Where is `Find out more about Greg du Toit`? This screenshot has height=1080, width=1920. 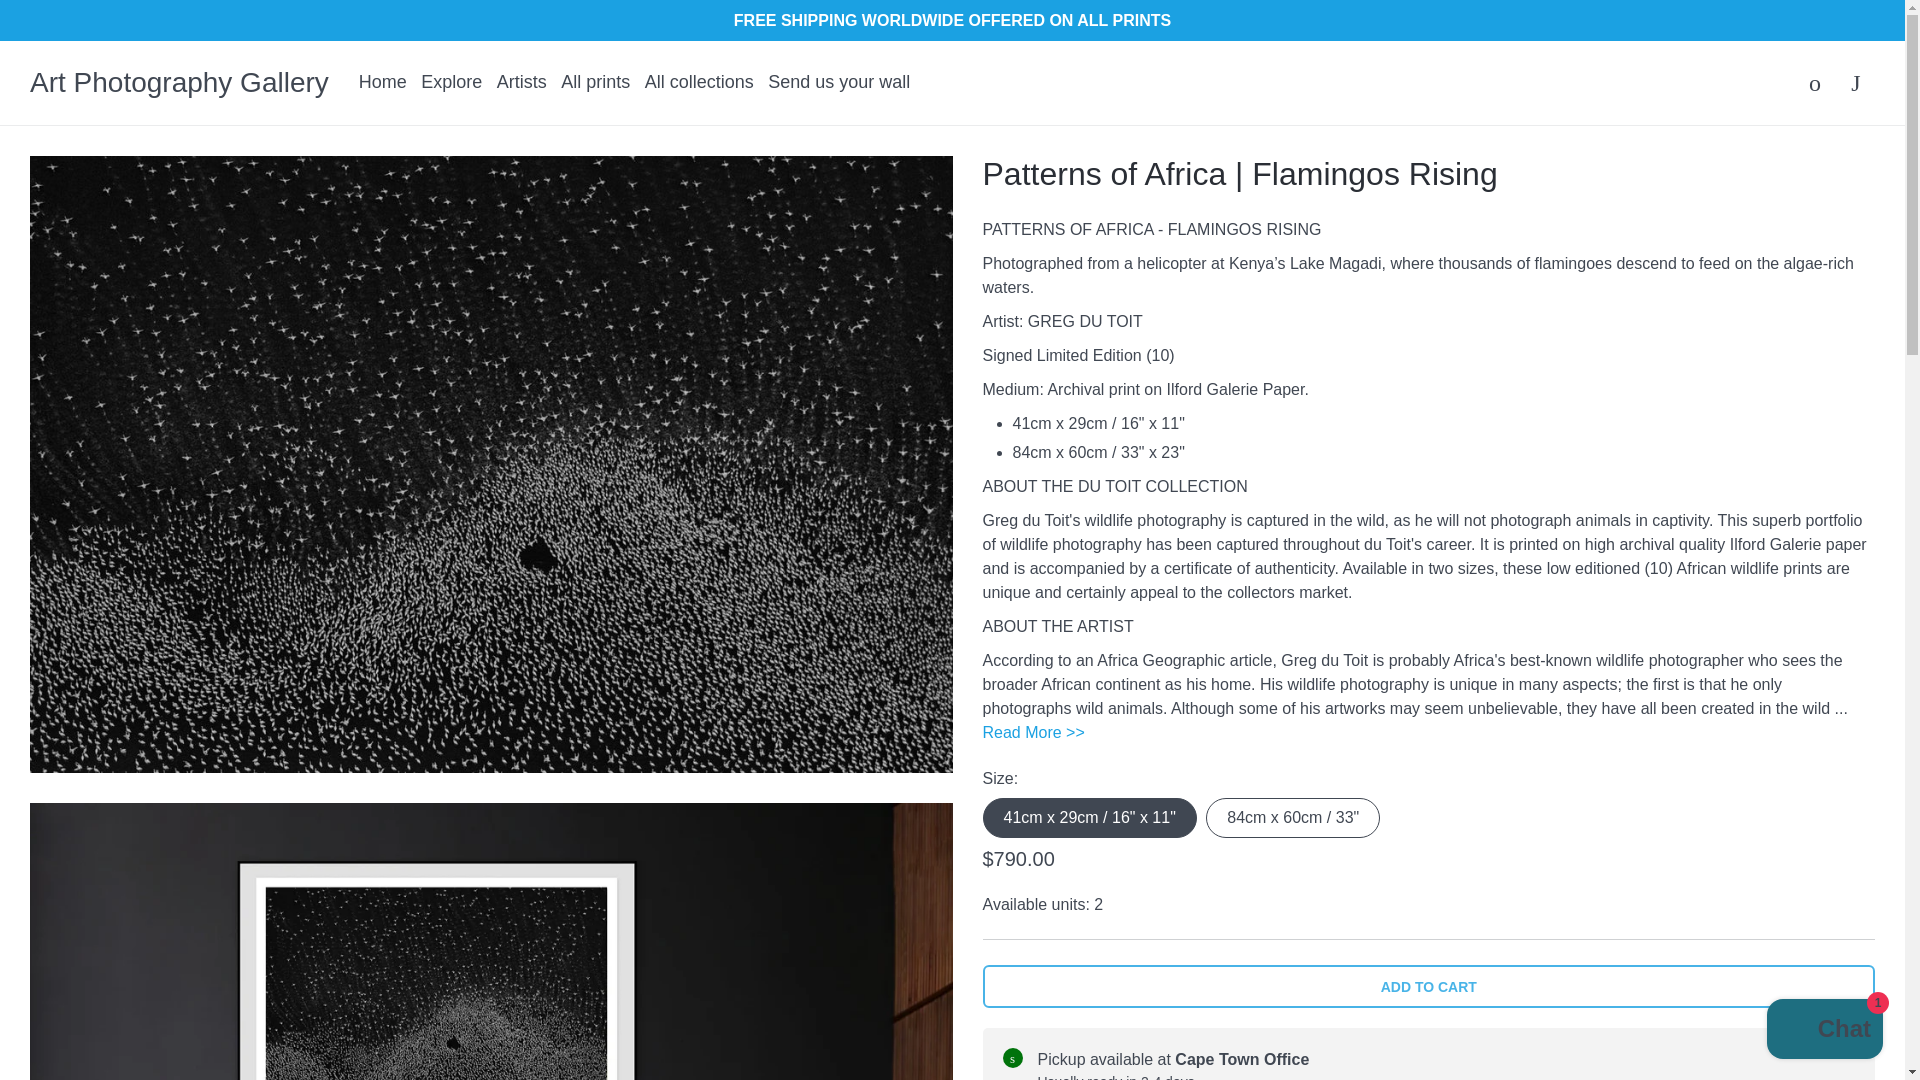
Find out more about Greg du Toit is located at coordinates (1032, 732).